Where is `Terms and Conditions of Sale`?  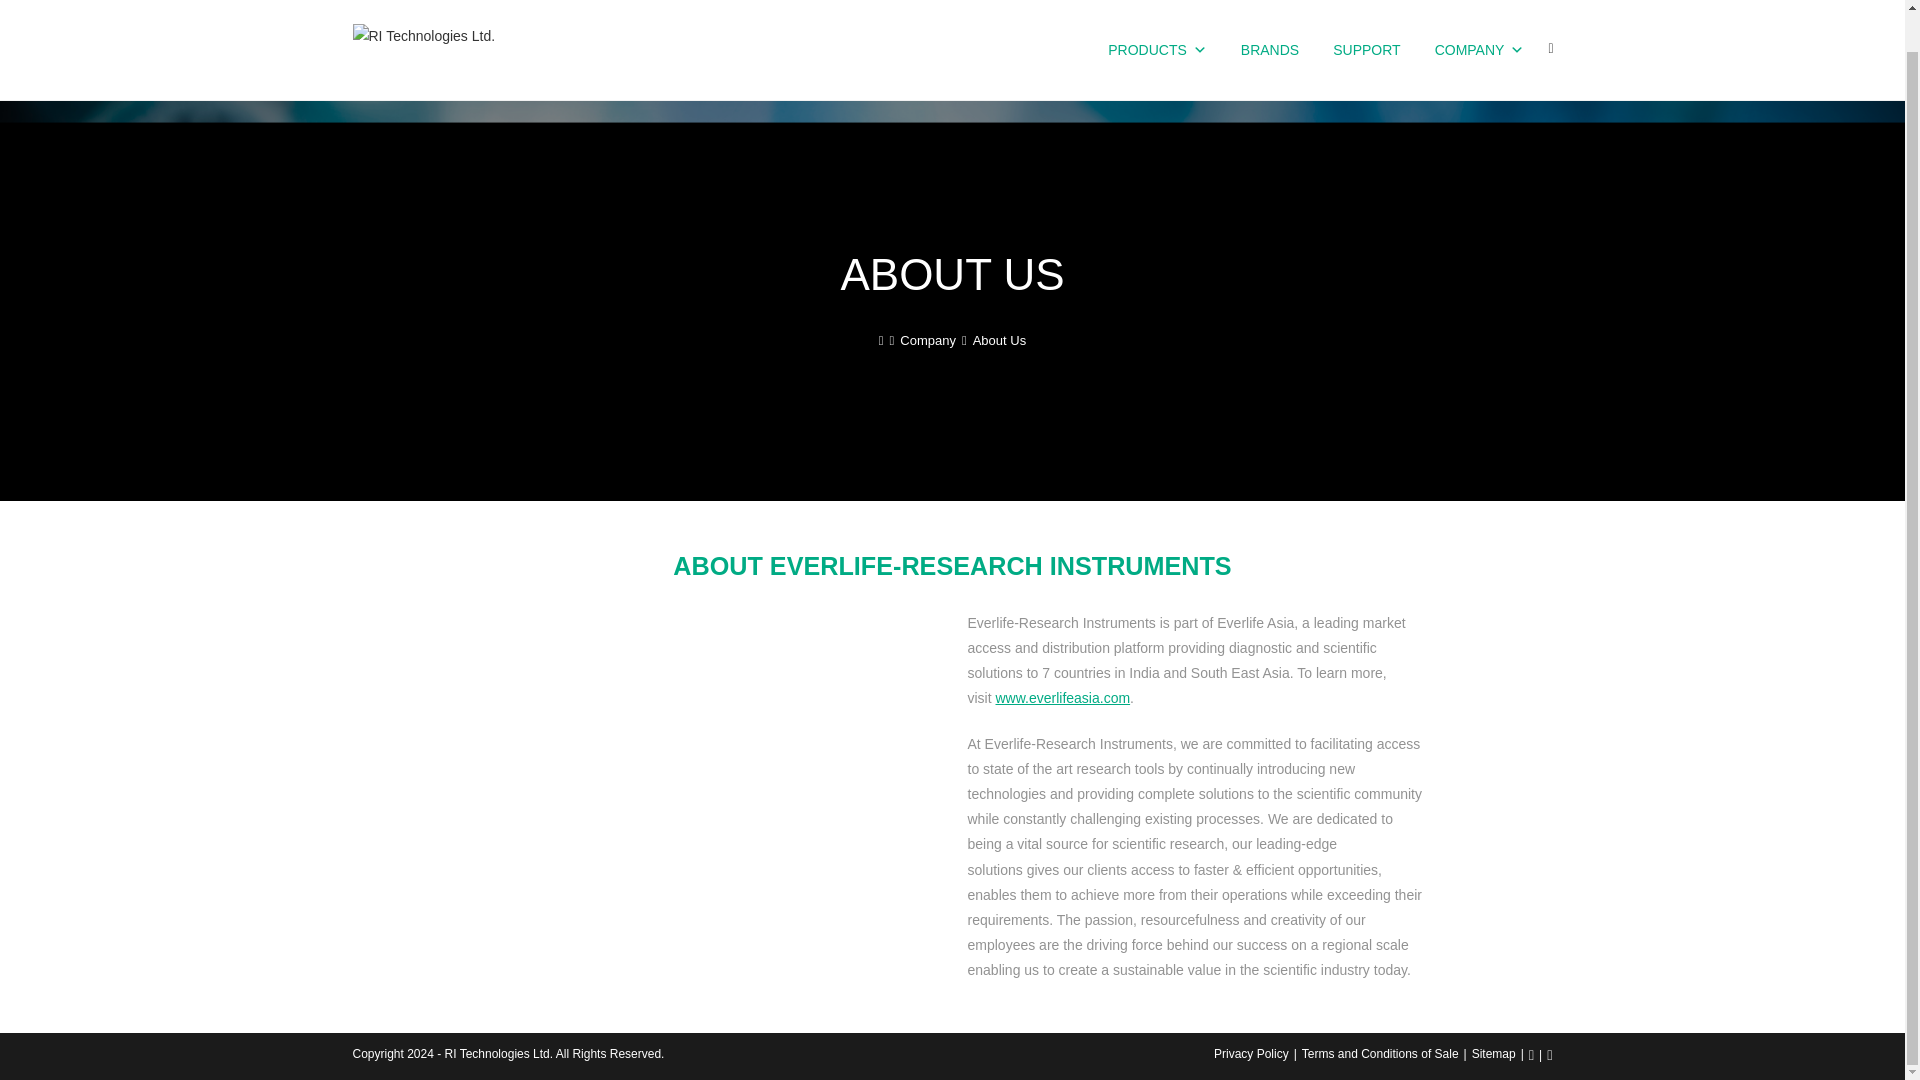
Terms and Conditions of Sale is located at coordinates (1380, 1053).